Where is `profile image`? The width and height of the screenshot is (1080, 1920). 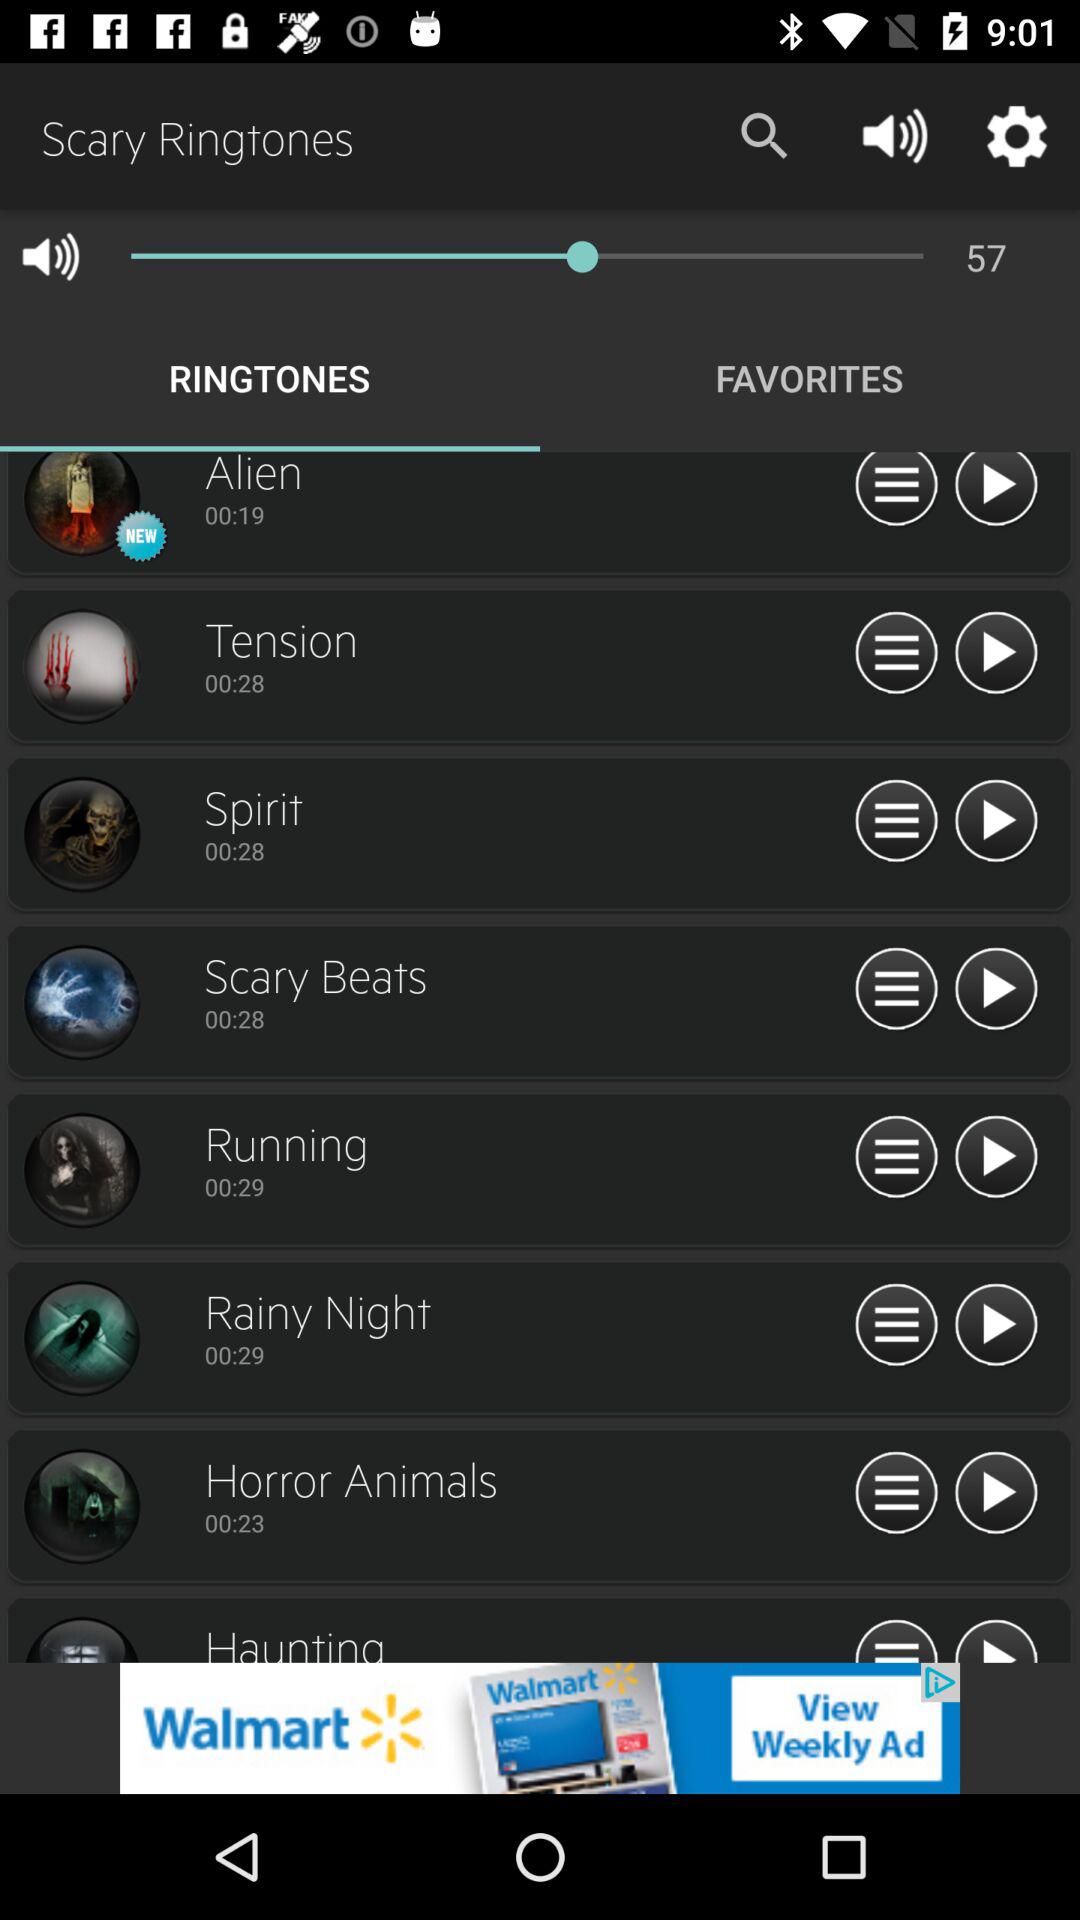
profile image is located at coordinates (81, 667).